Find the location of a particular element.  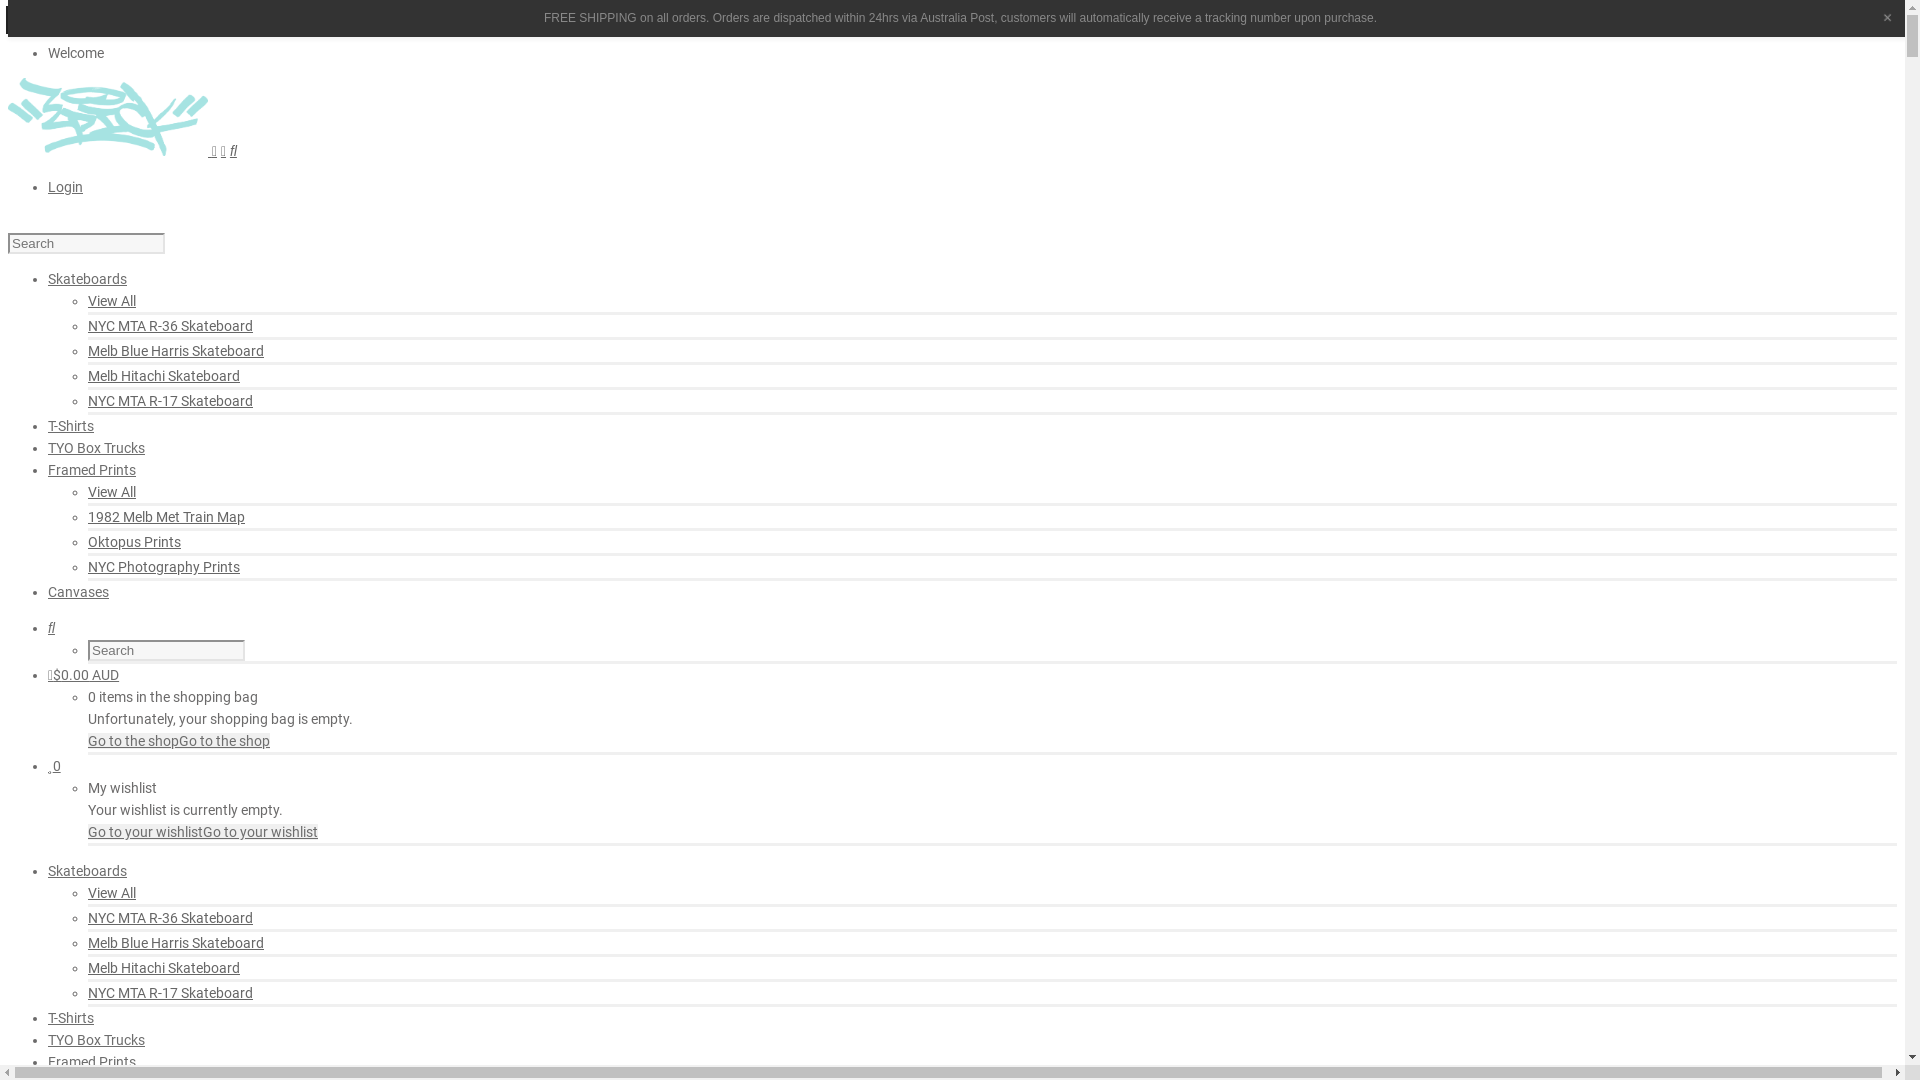

Melb Blue Harris Skateboard is located at coordinates (176, 943).